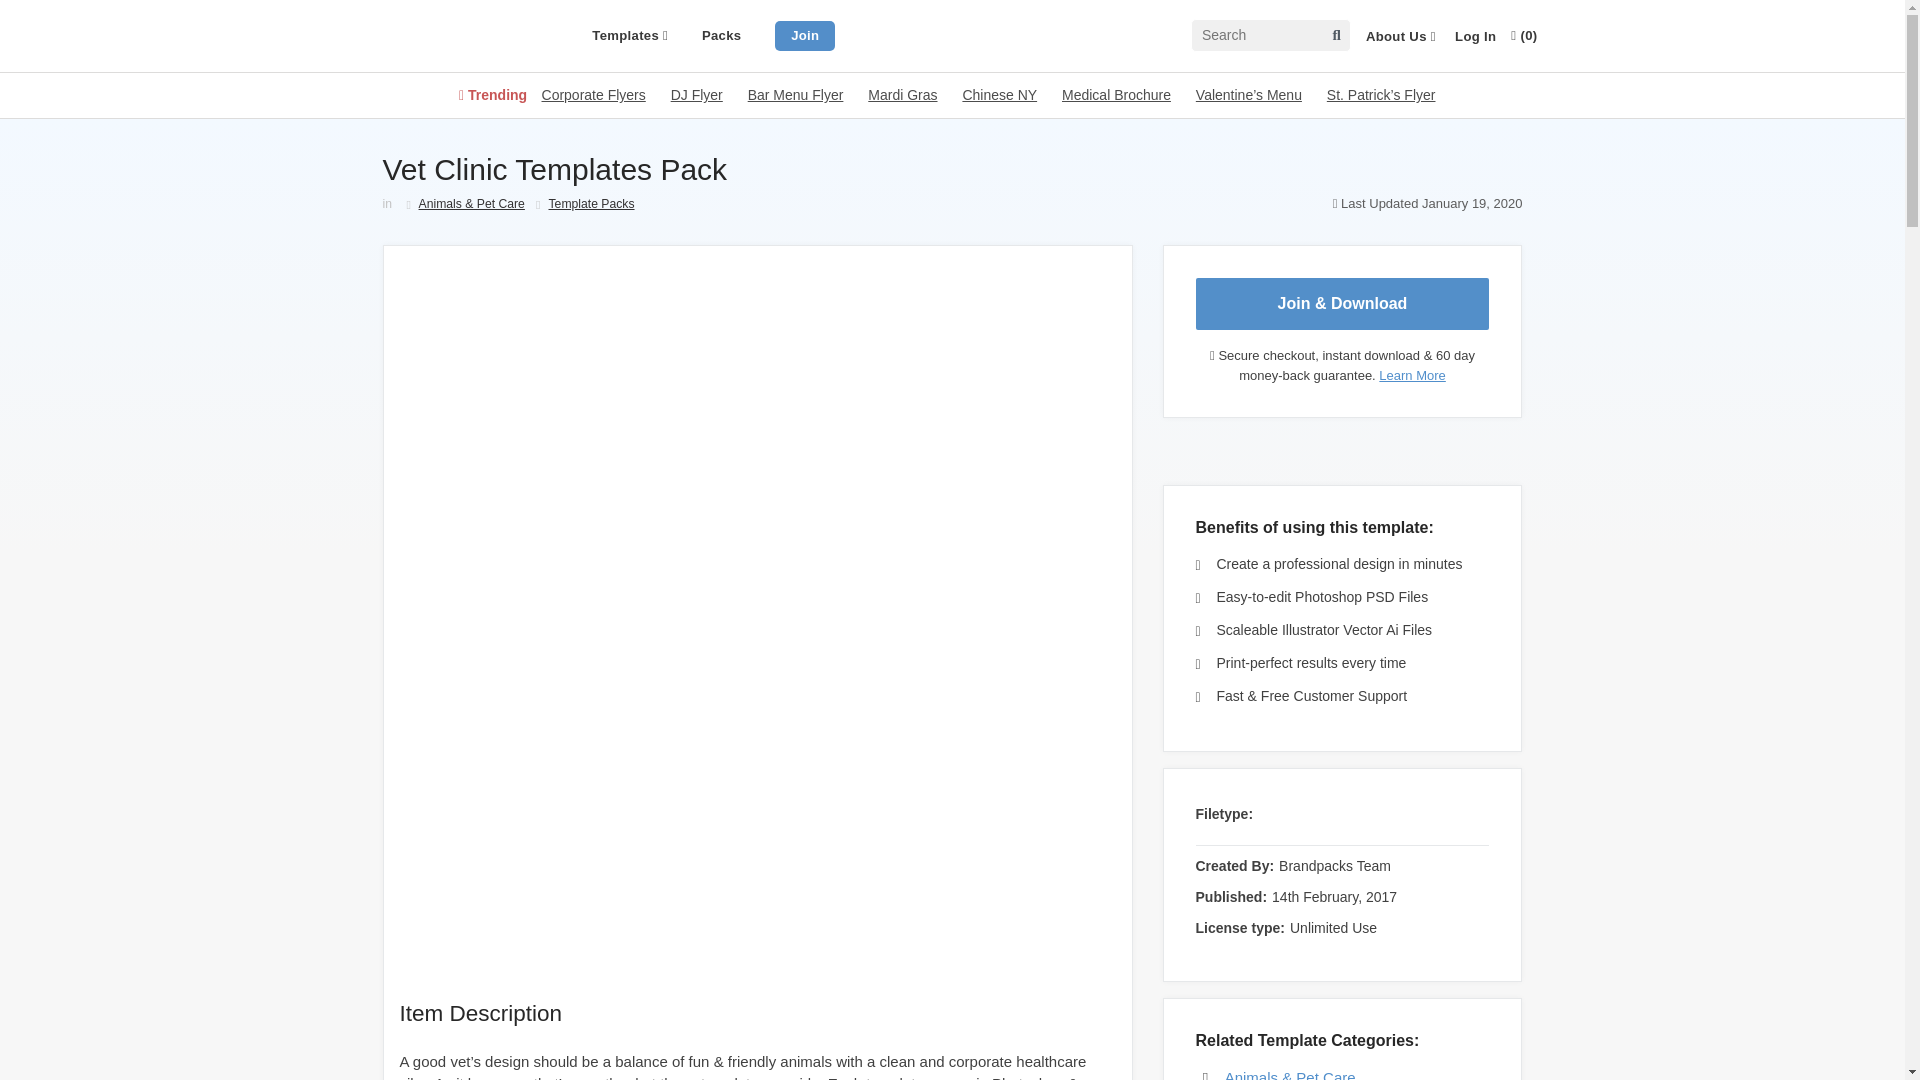 Image resolution: width=1920 pixels, height=1080 pixels. Describe the element at coordinates (1400, 37) in the screenshot. I see `About Us` at that location.